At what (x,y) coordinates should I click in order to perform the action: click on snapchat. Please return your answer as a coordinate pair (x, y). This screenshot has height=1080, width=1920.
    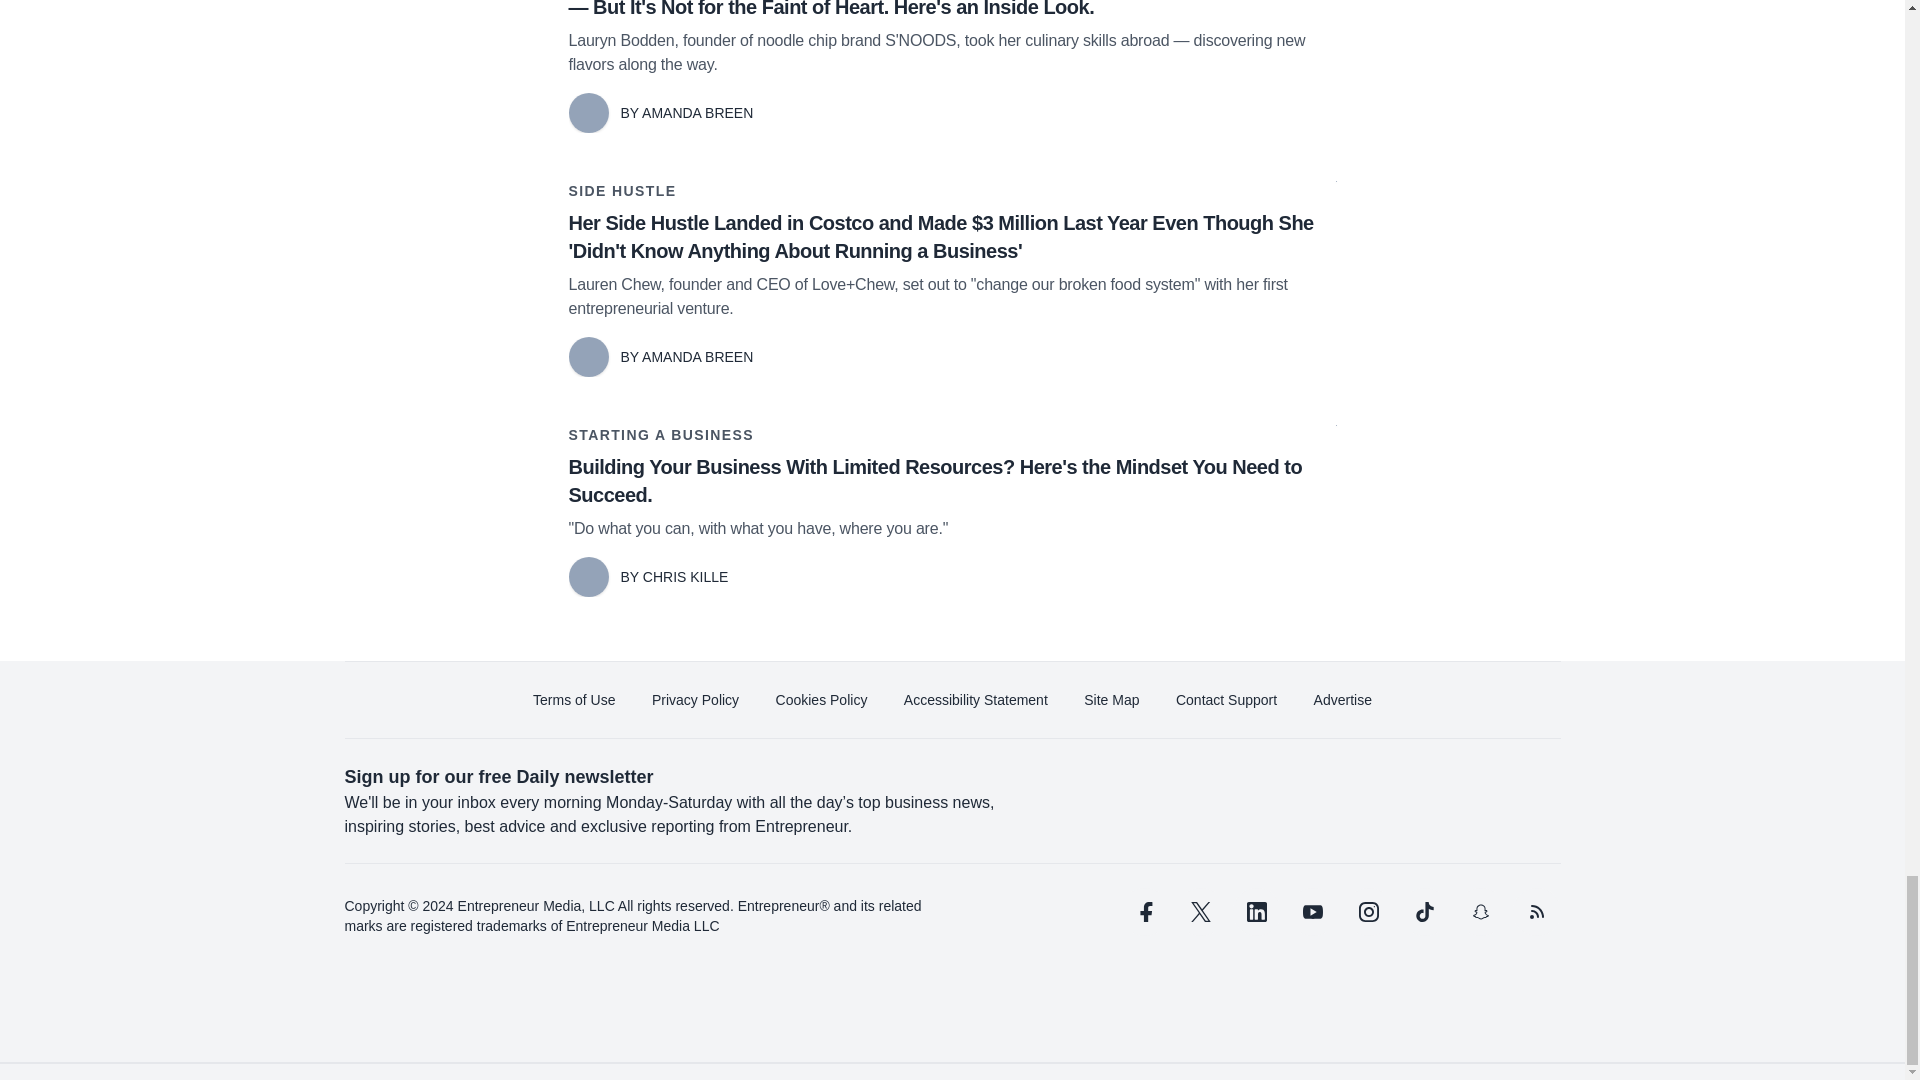
    Looking at the image, I should click on (1479, 912).